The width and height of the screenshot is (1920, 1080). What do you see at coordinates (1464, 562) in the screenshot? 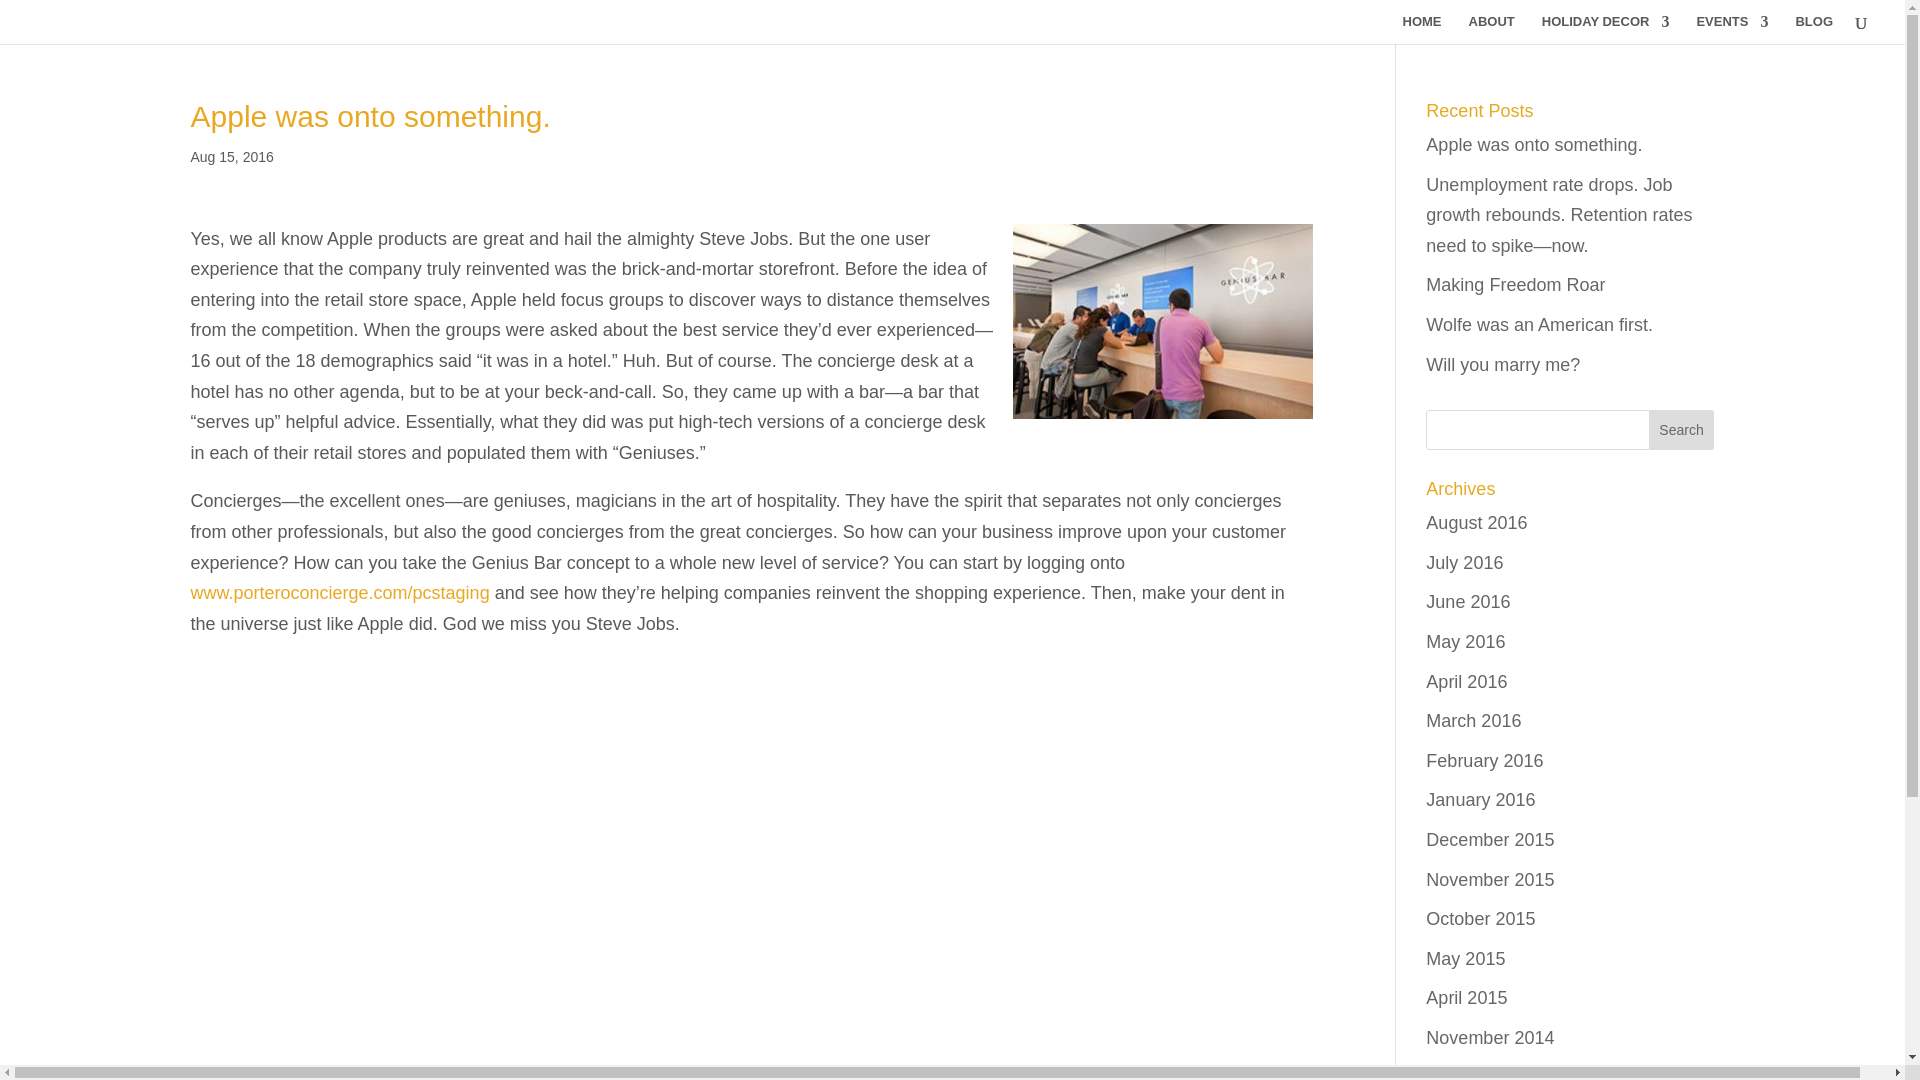
I see `July 2016` at bounding box center [1464, 562].